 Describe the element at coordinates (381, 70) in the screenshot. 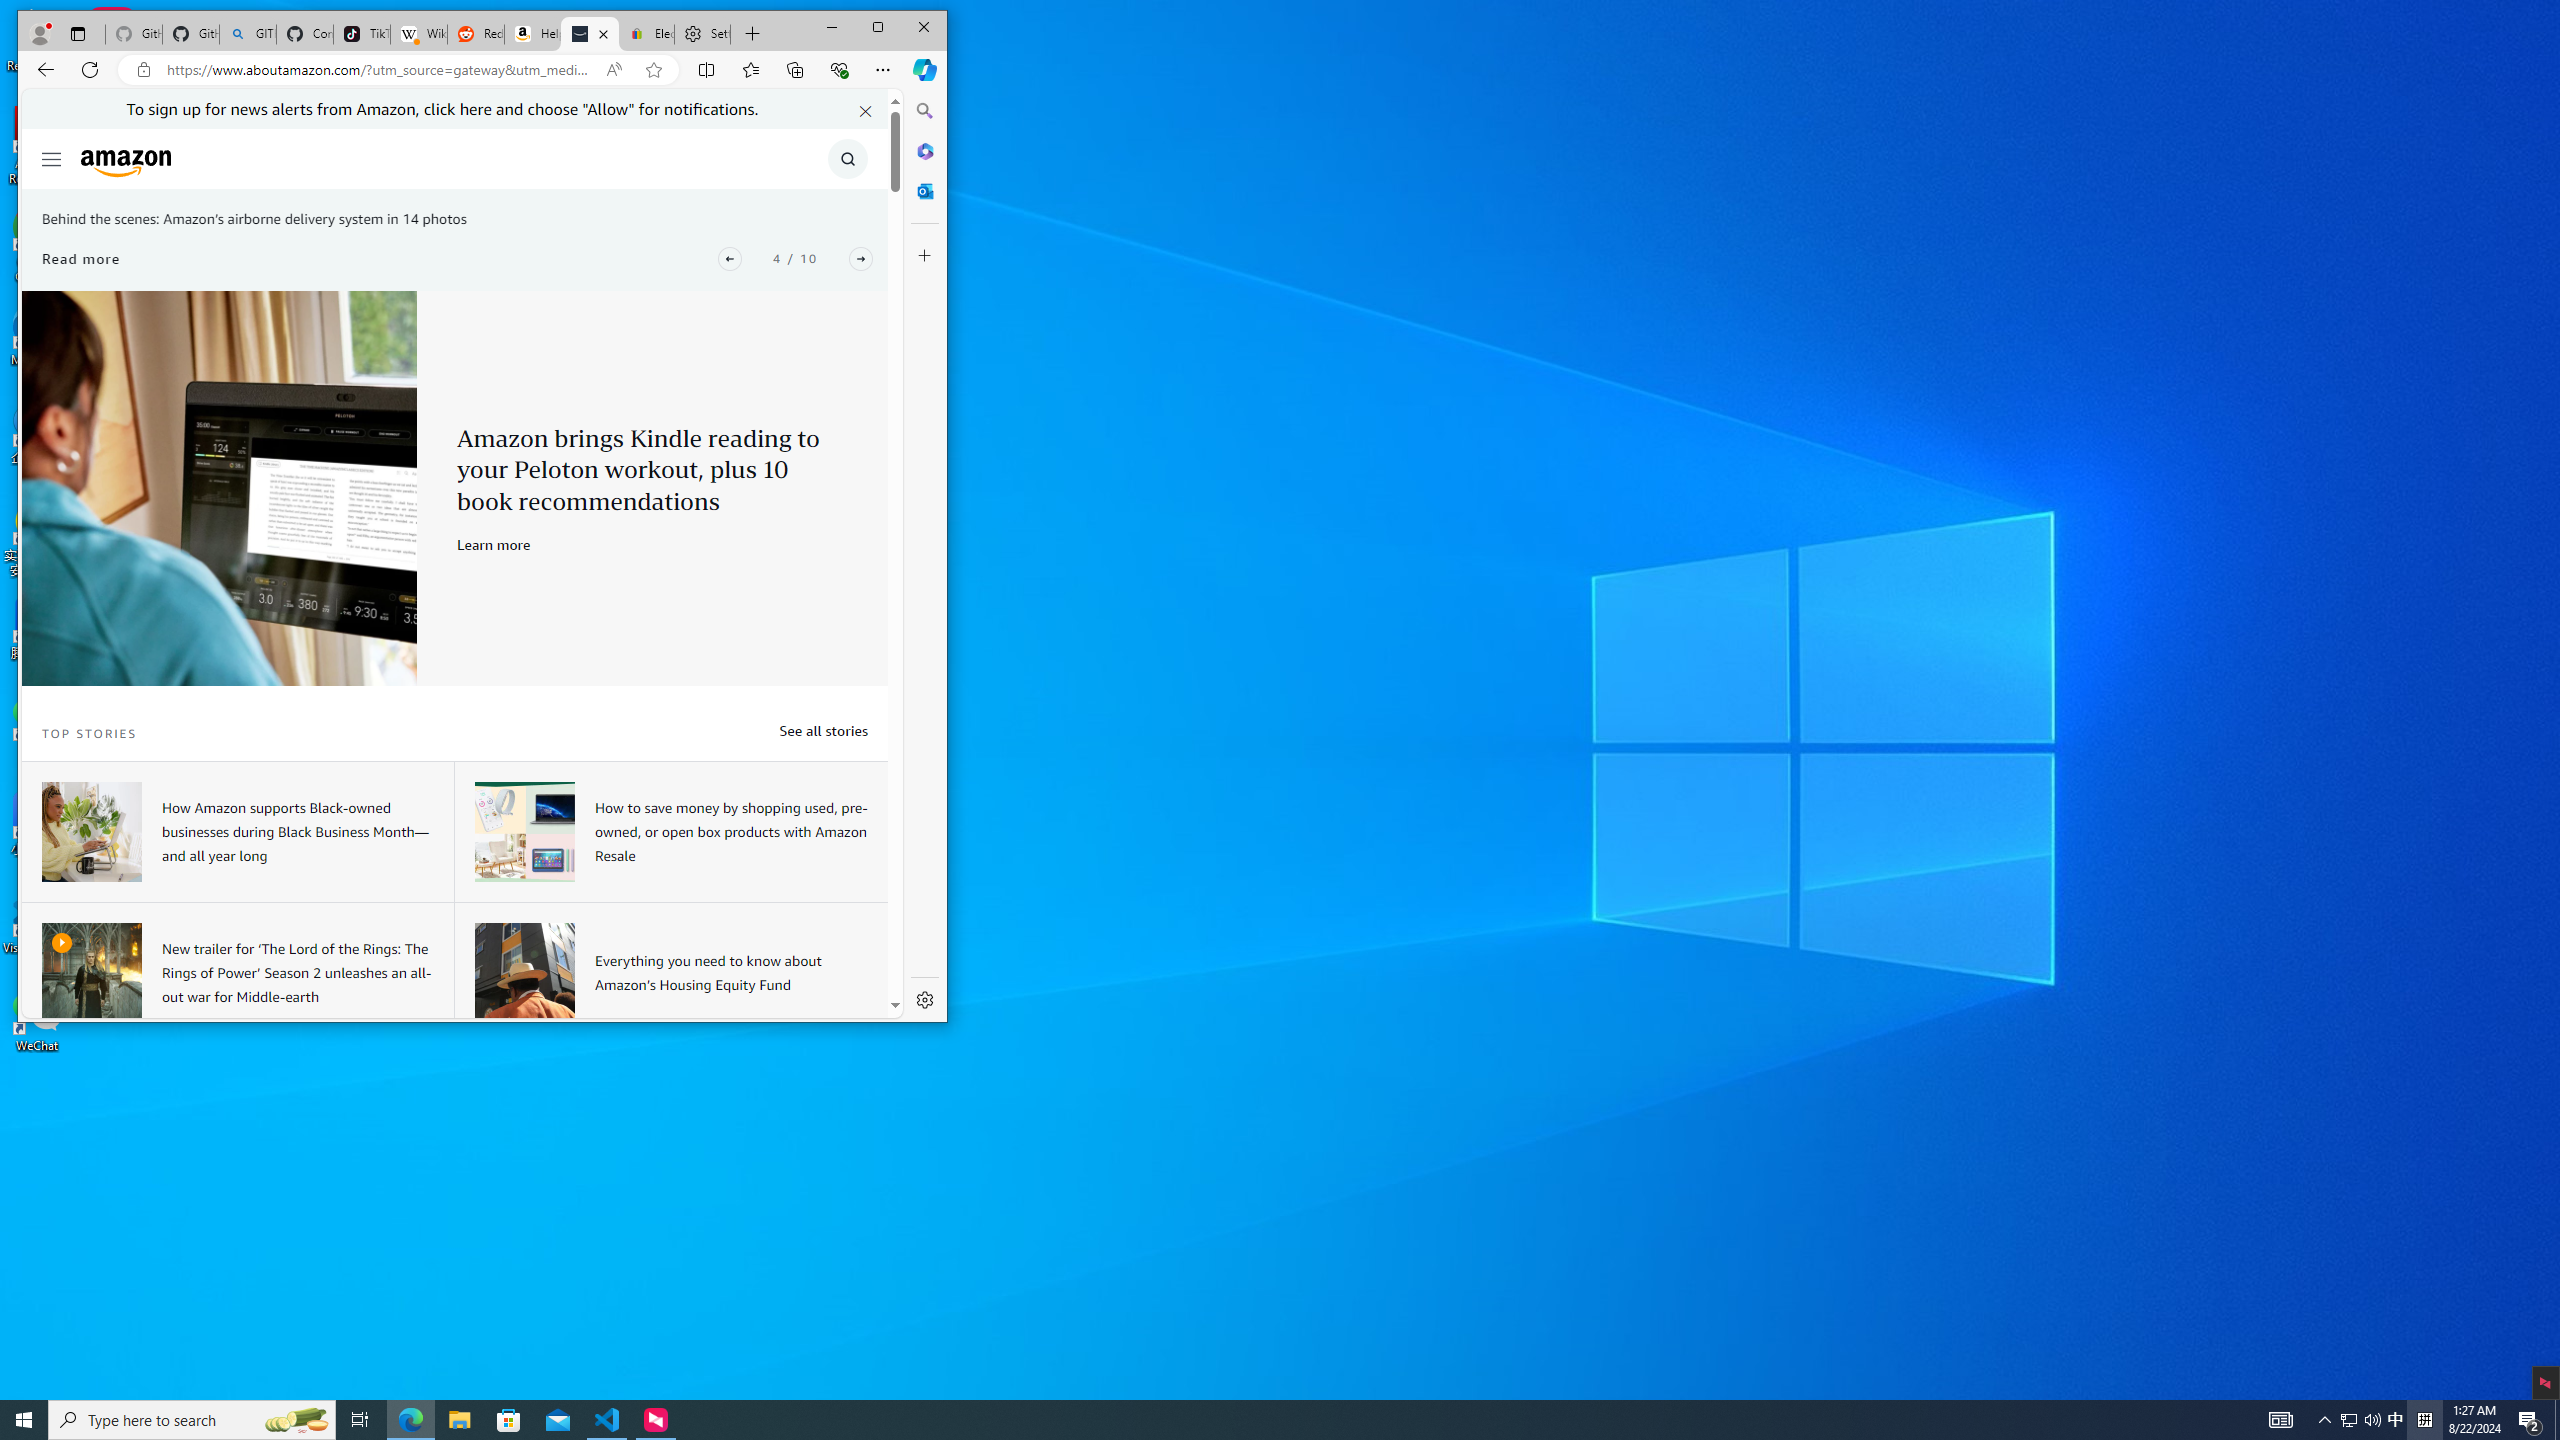

I see `Address and search bar` at that location.